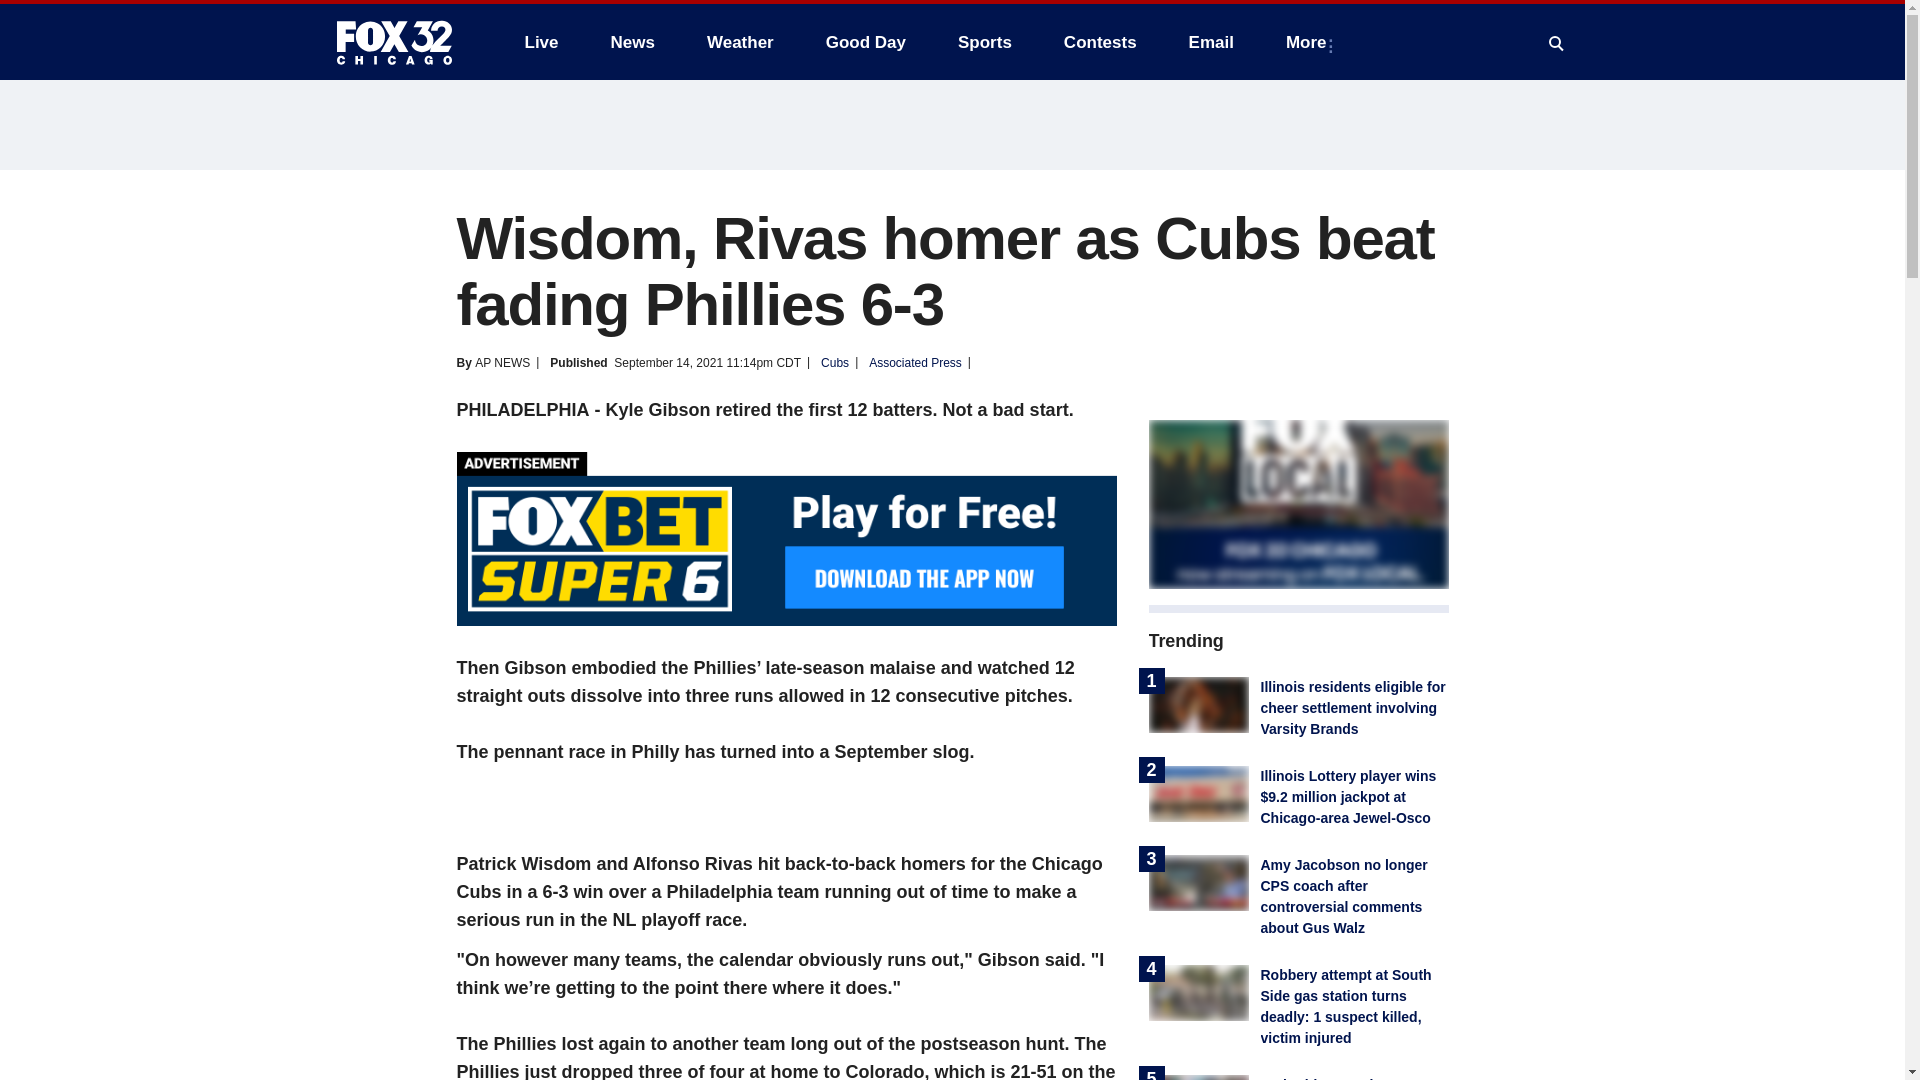  Describe the element at coordinates (866, 42) in the screenshot. I see `Good Day` at that location.